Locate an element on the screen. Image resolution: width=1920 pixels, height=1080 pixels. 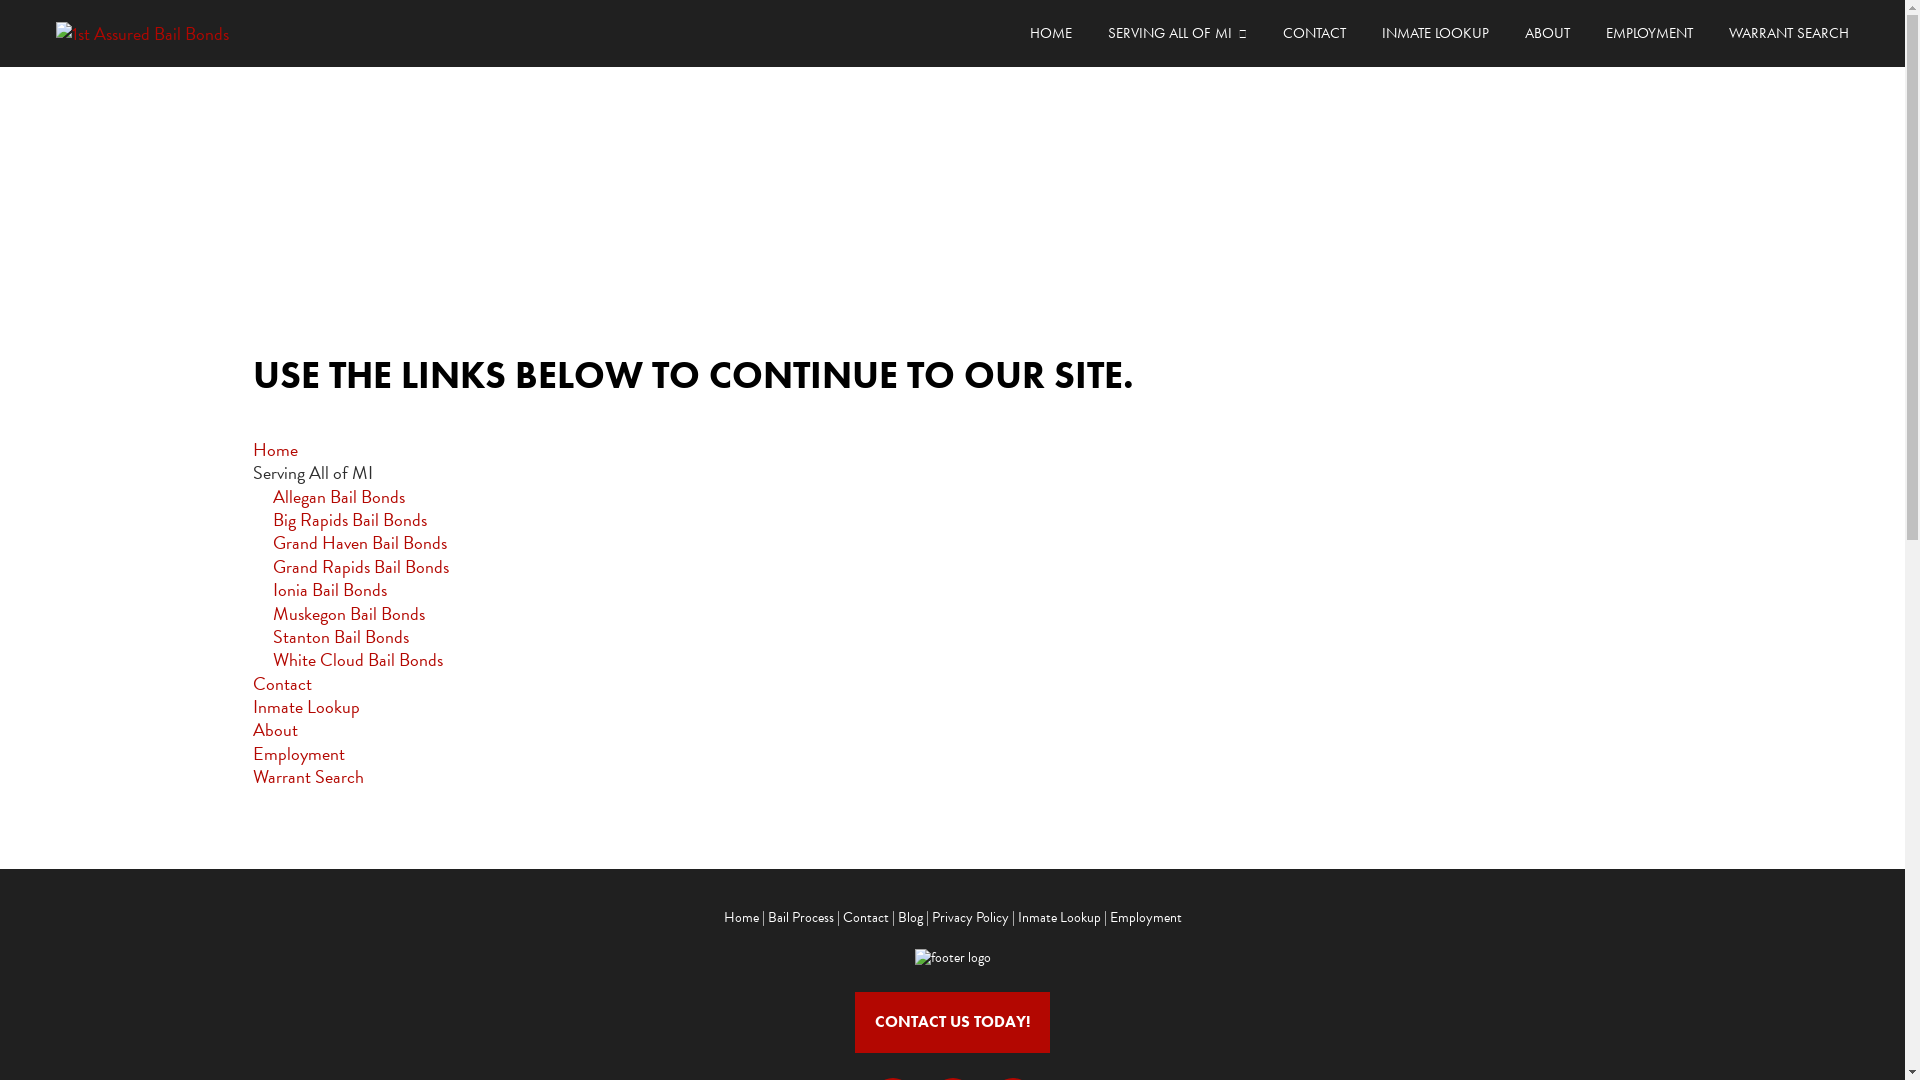
WARRANT SEARCH is located at coordinates (1789, 34).